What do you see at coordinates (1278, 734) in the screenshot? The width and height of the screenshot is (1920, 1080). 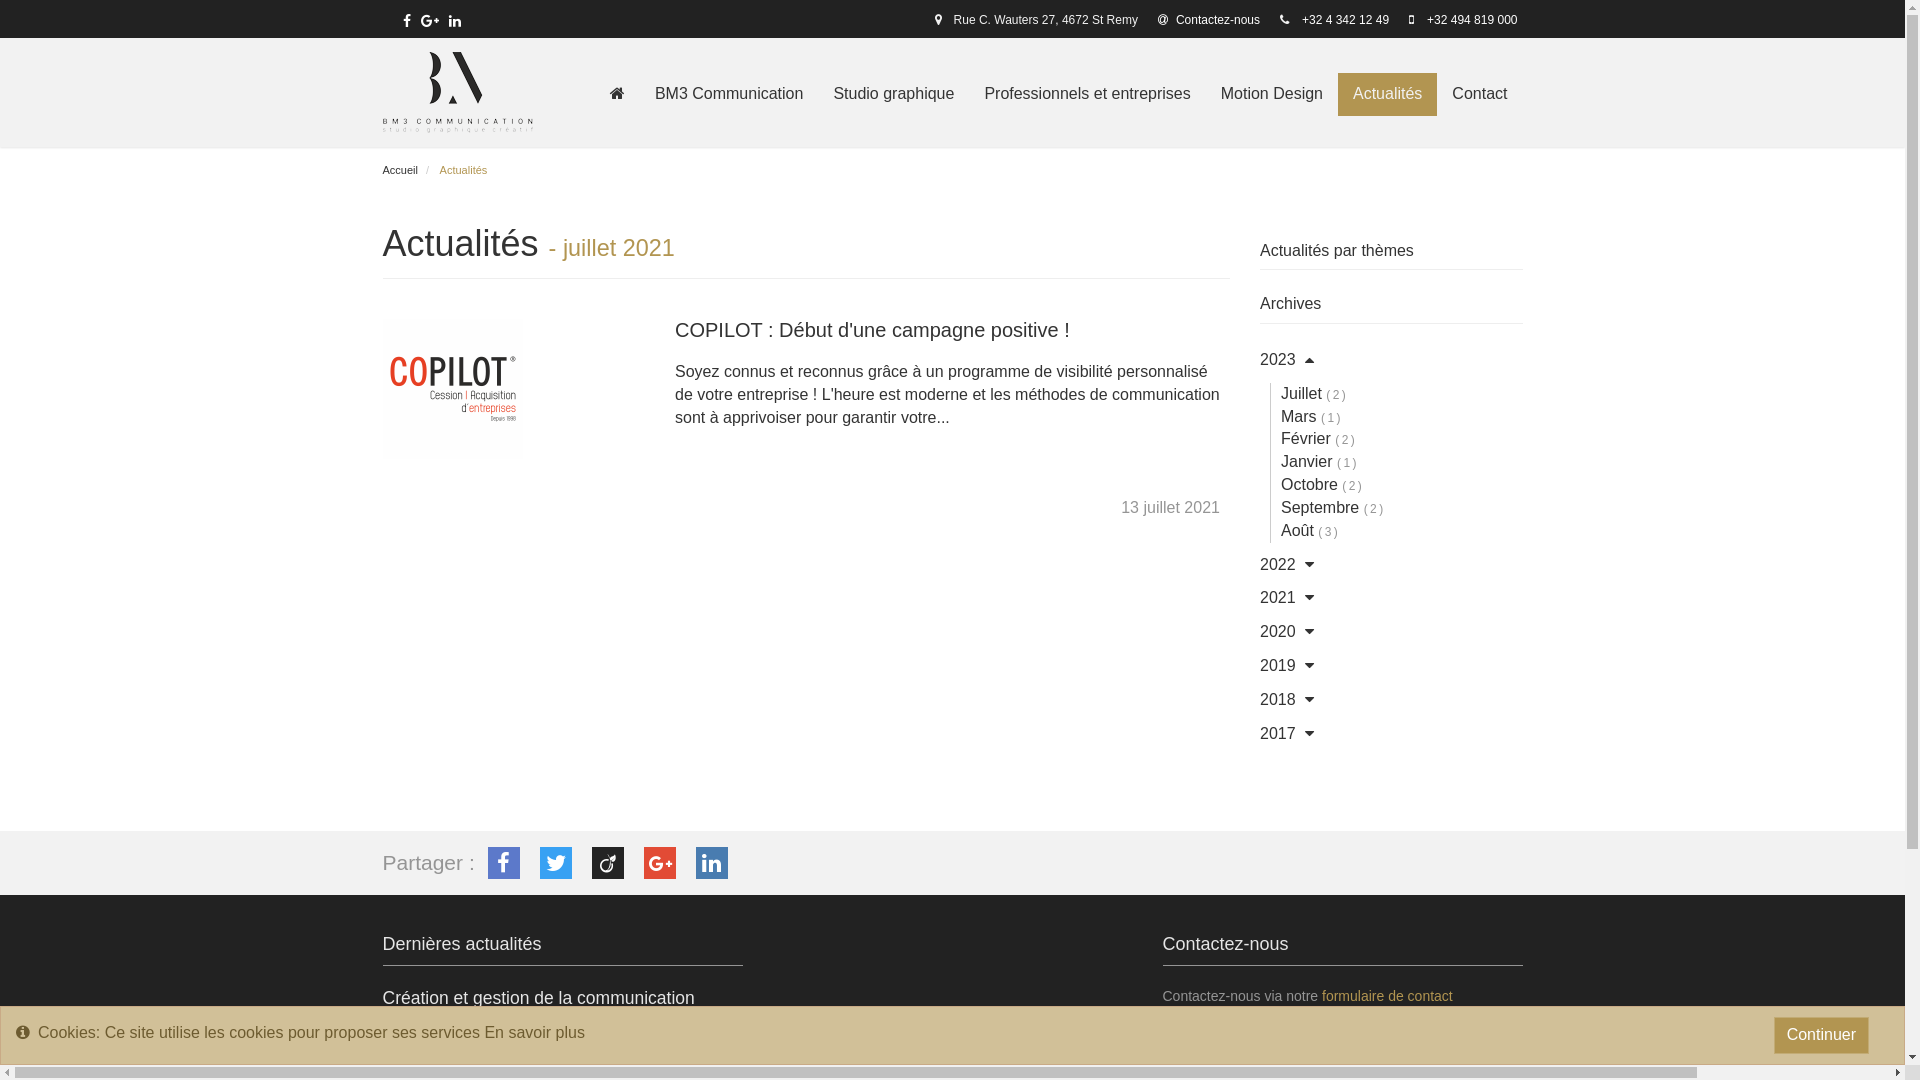 I see `2017` at bounding box center [1278, 734].